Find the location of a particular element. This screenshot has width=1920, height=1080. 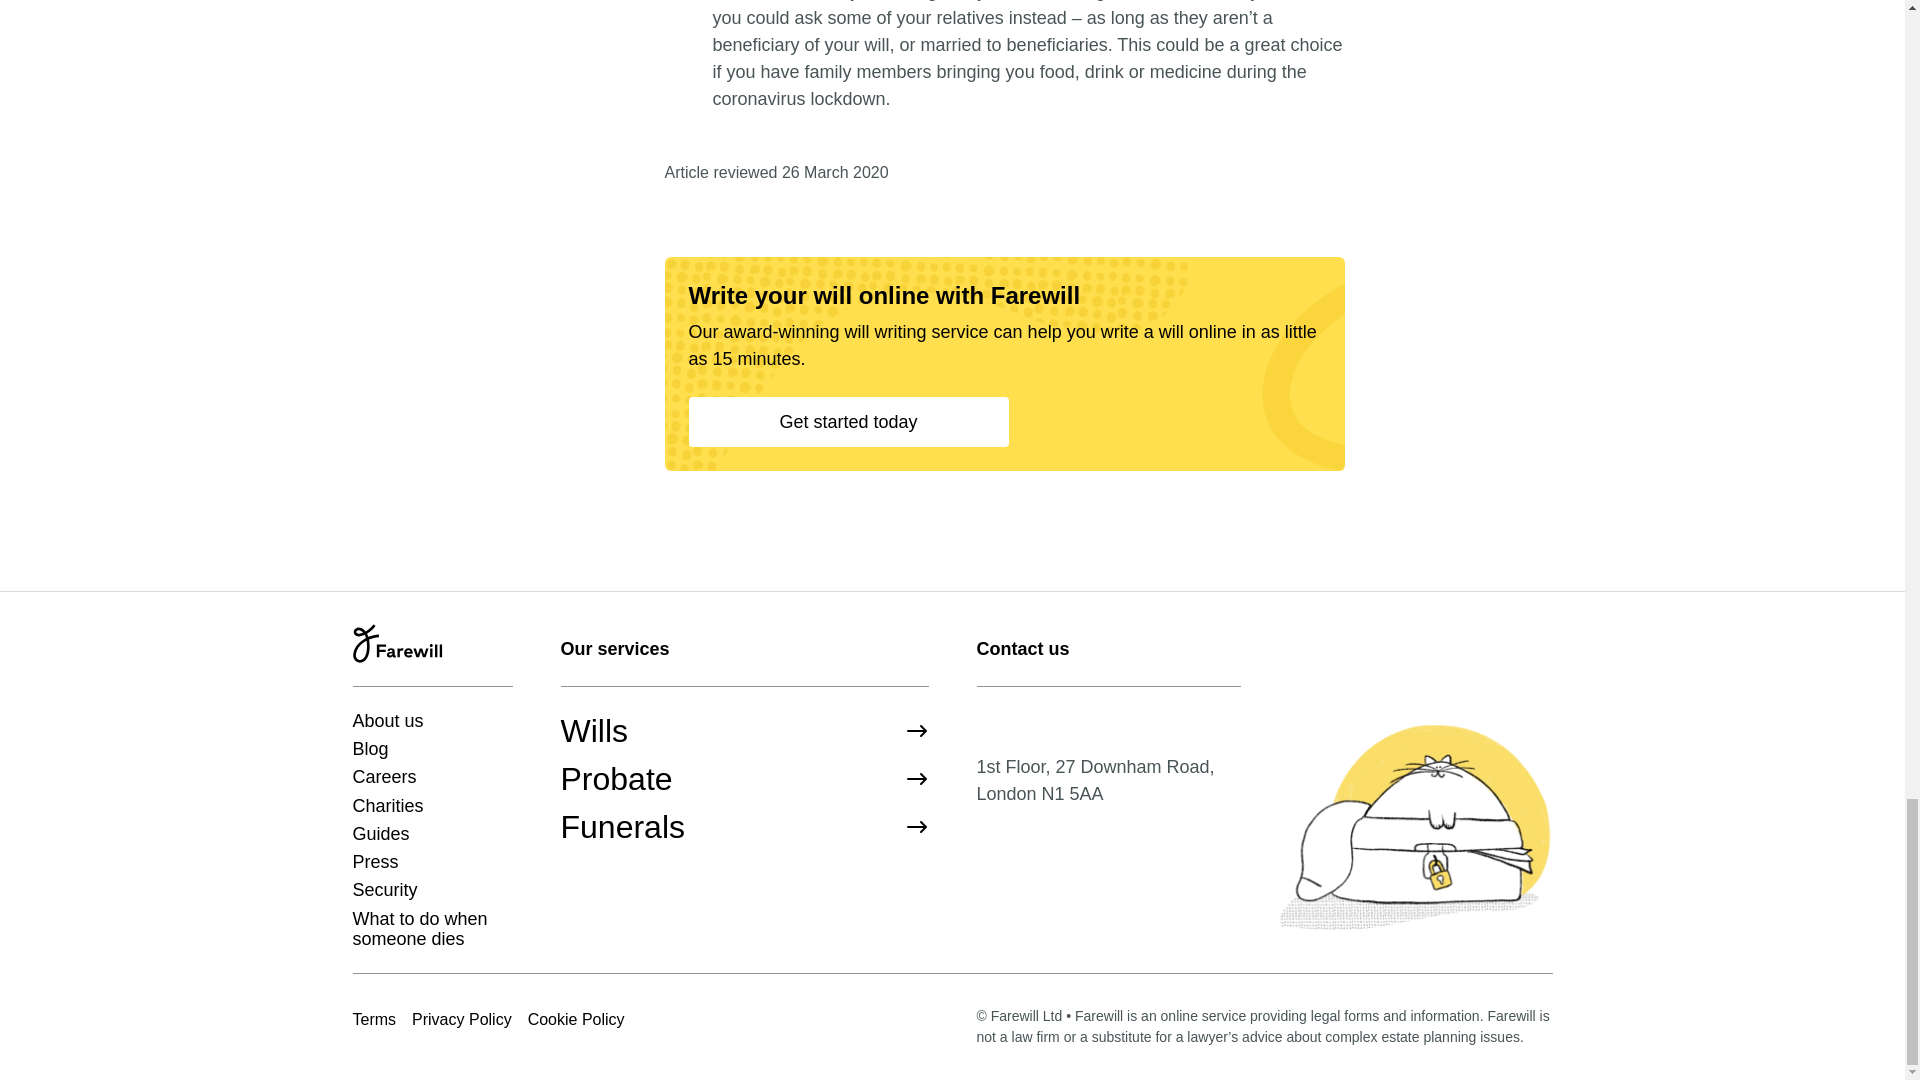

Press is located at coordinates (374, 862).